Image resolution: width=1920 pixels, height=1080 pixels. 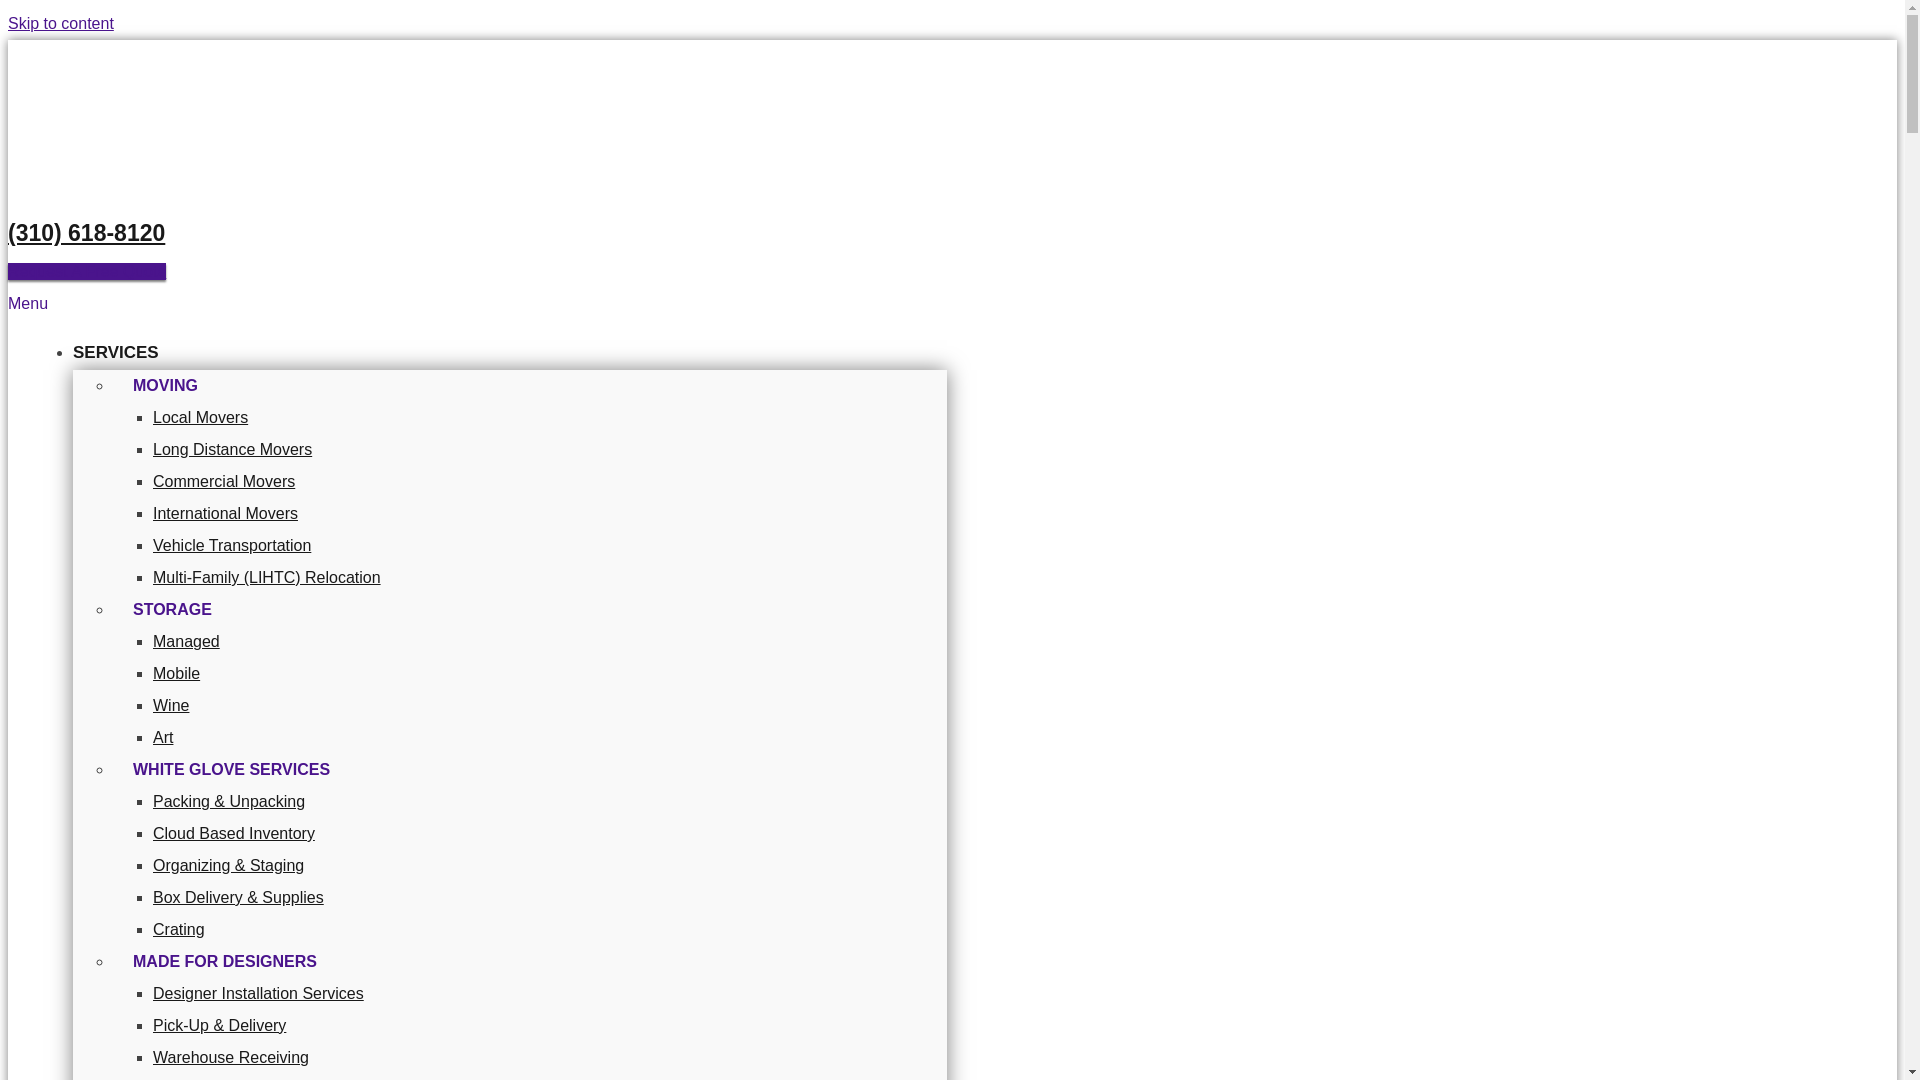 What do you see at coordinates (162, 738) in the screenshot?
I see `Art` at bounding box center [162, 738].